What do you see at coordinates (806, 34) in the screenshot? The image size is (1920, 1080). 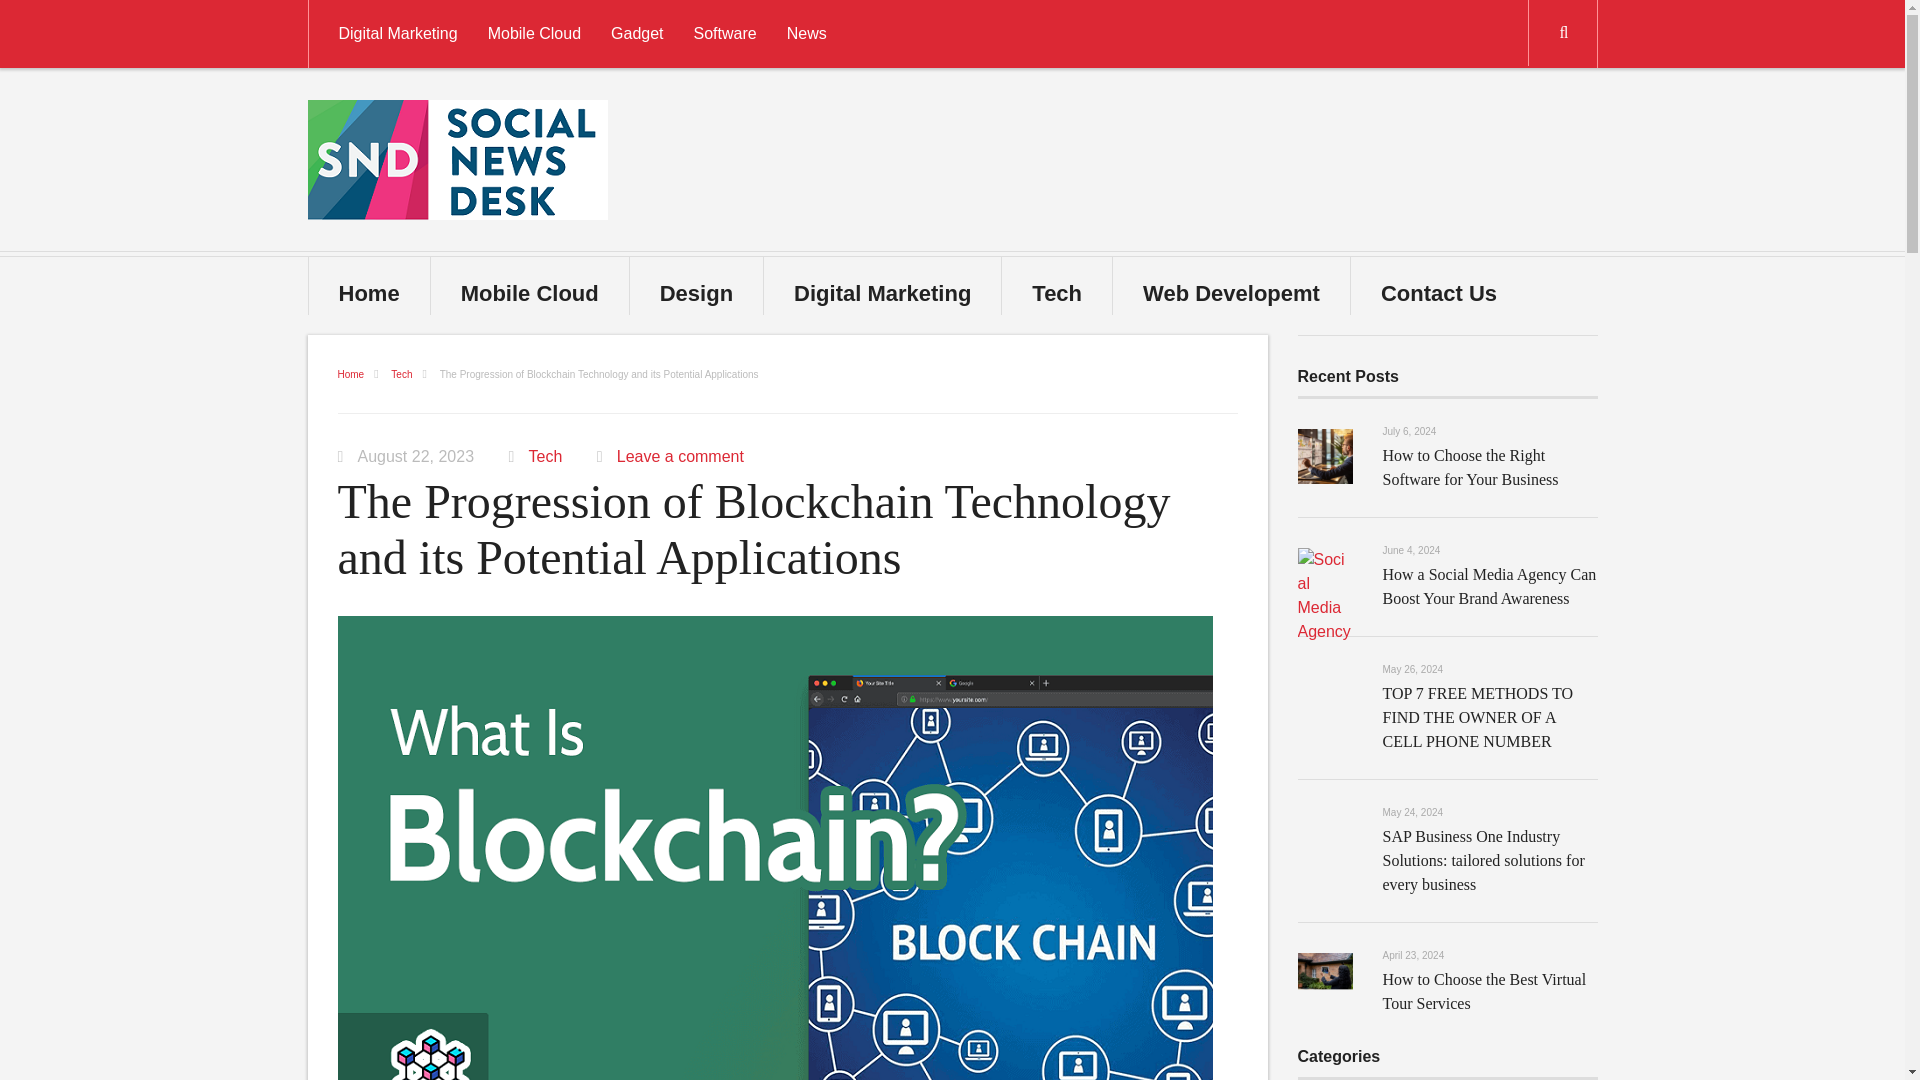 I see `News` at bounding box center [806, 34].